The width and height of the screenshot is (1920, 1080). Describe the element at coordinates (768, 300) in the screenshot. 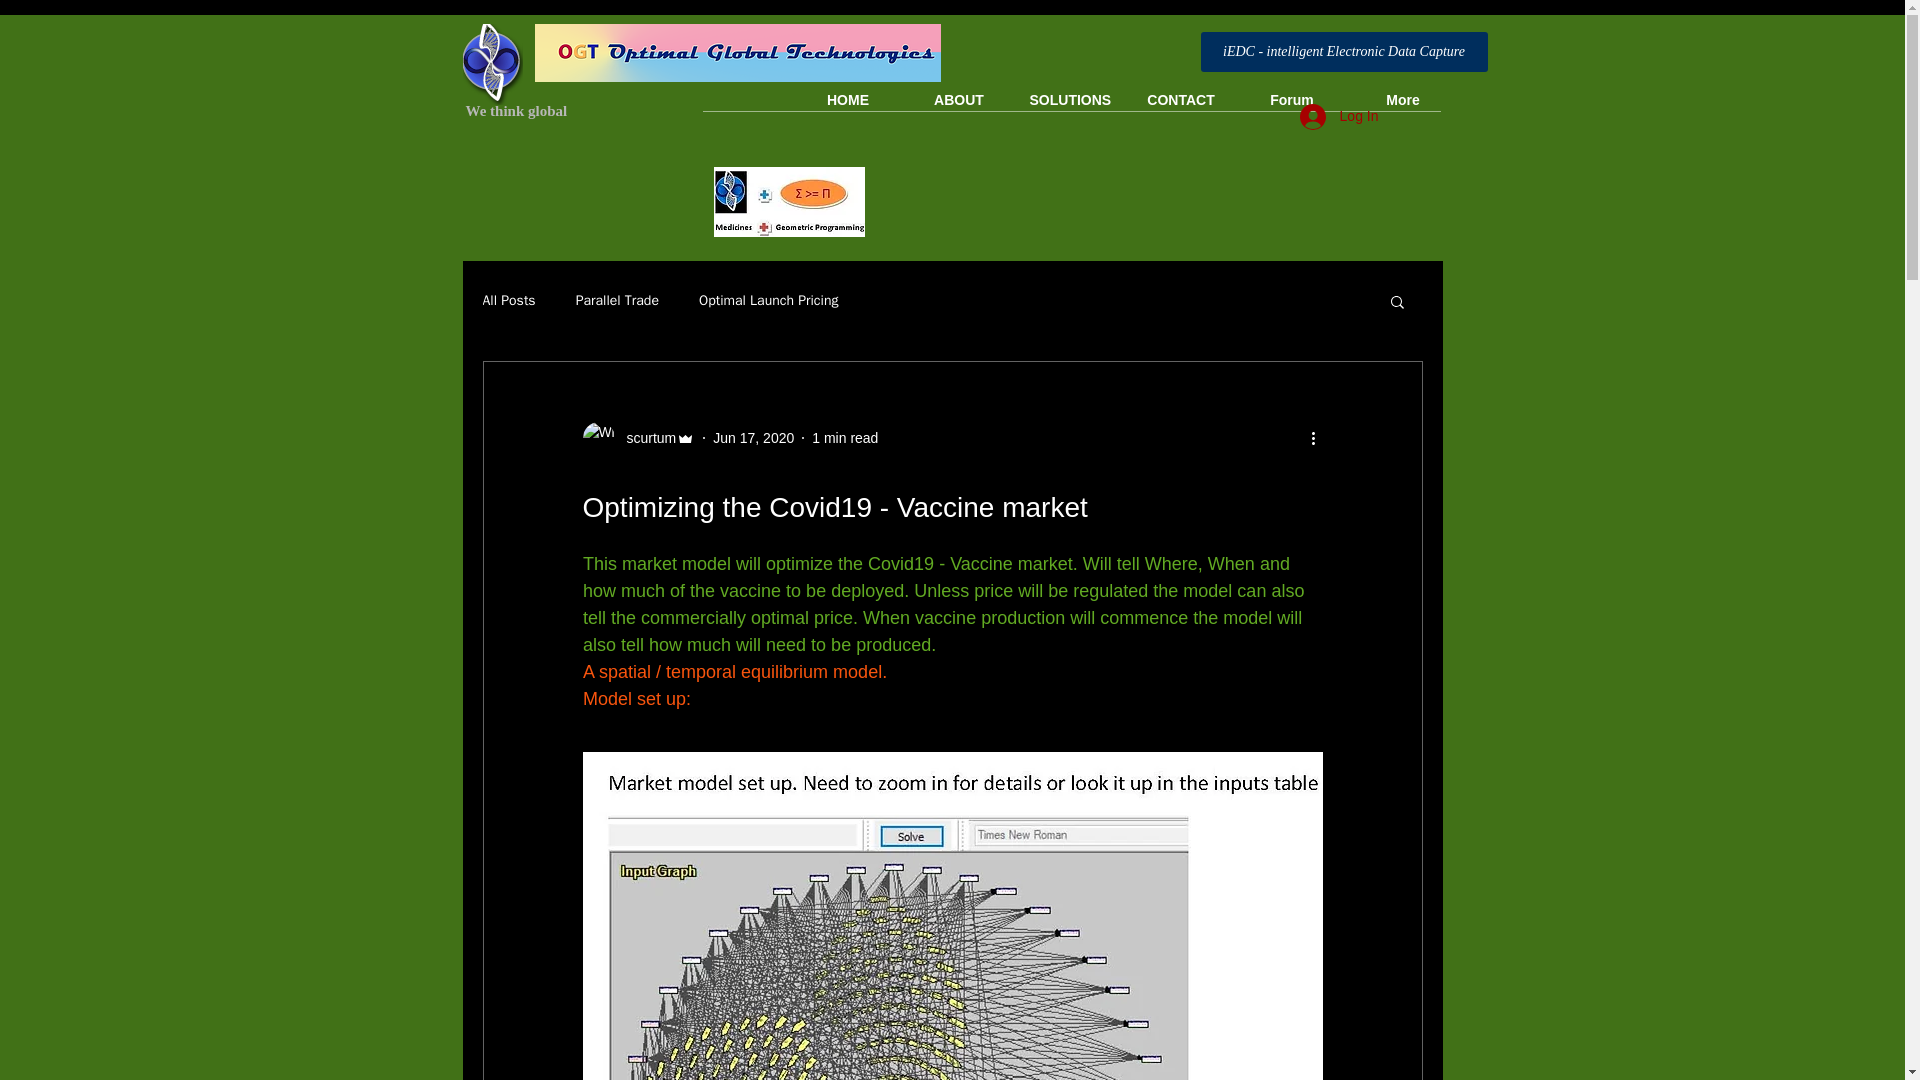

I see `Optimal Launch Pricing` at that location.